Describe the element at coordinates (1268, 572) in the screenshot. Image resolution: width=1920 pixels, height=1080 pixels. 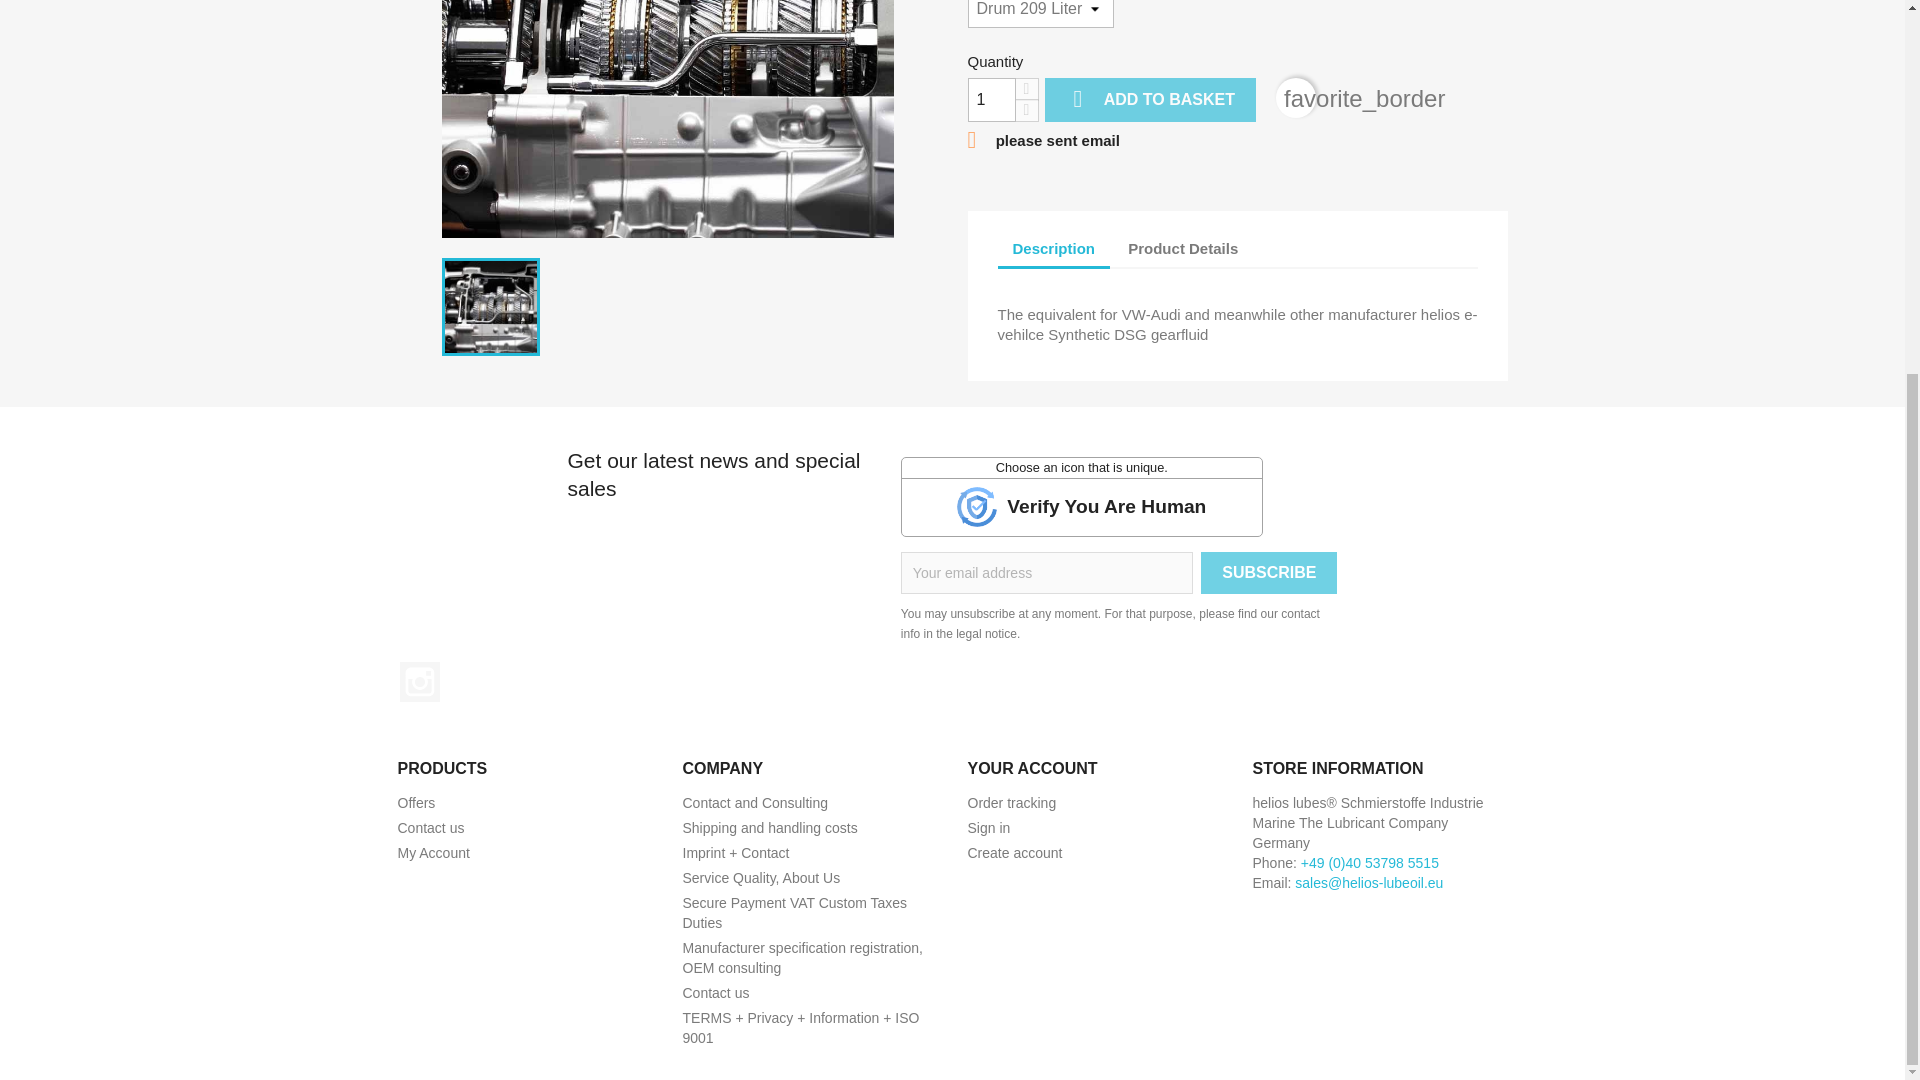
I see `Subscribe` at that location.